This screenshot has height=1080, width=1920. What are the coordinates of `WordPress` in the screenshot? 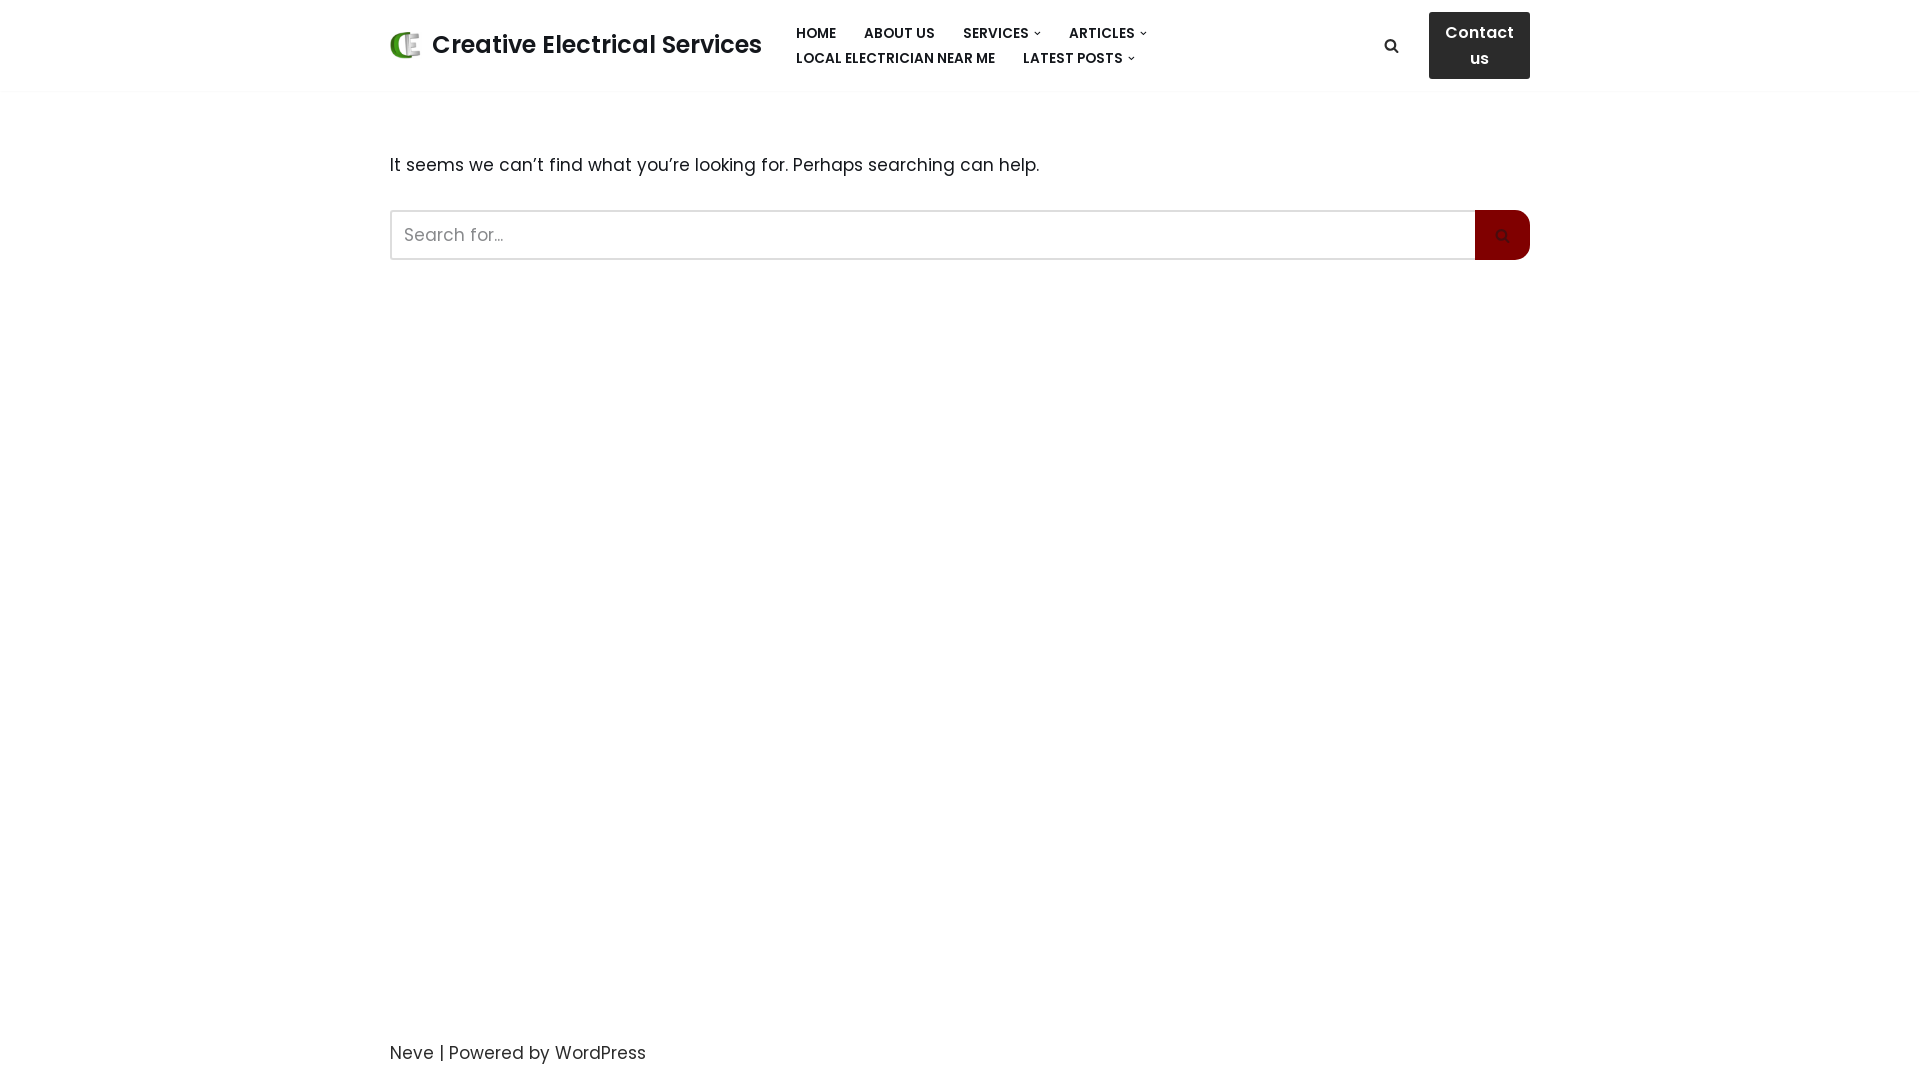 It's located at (600, 1053).